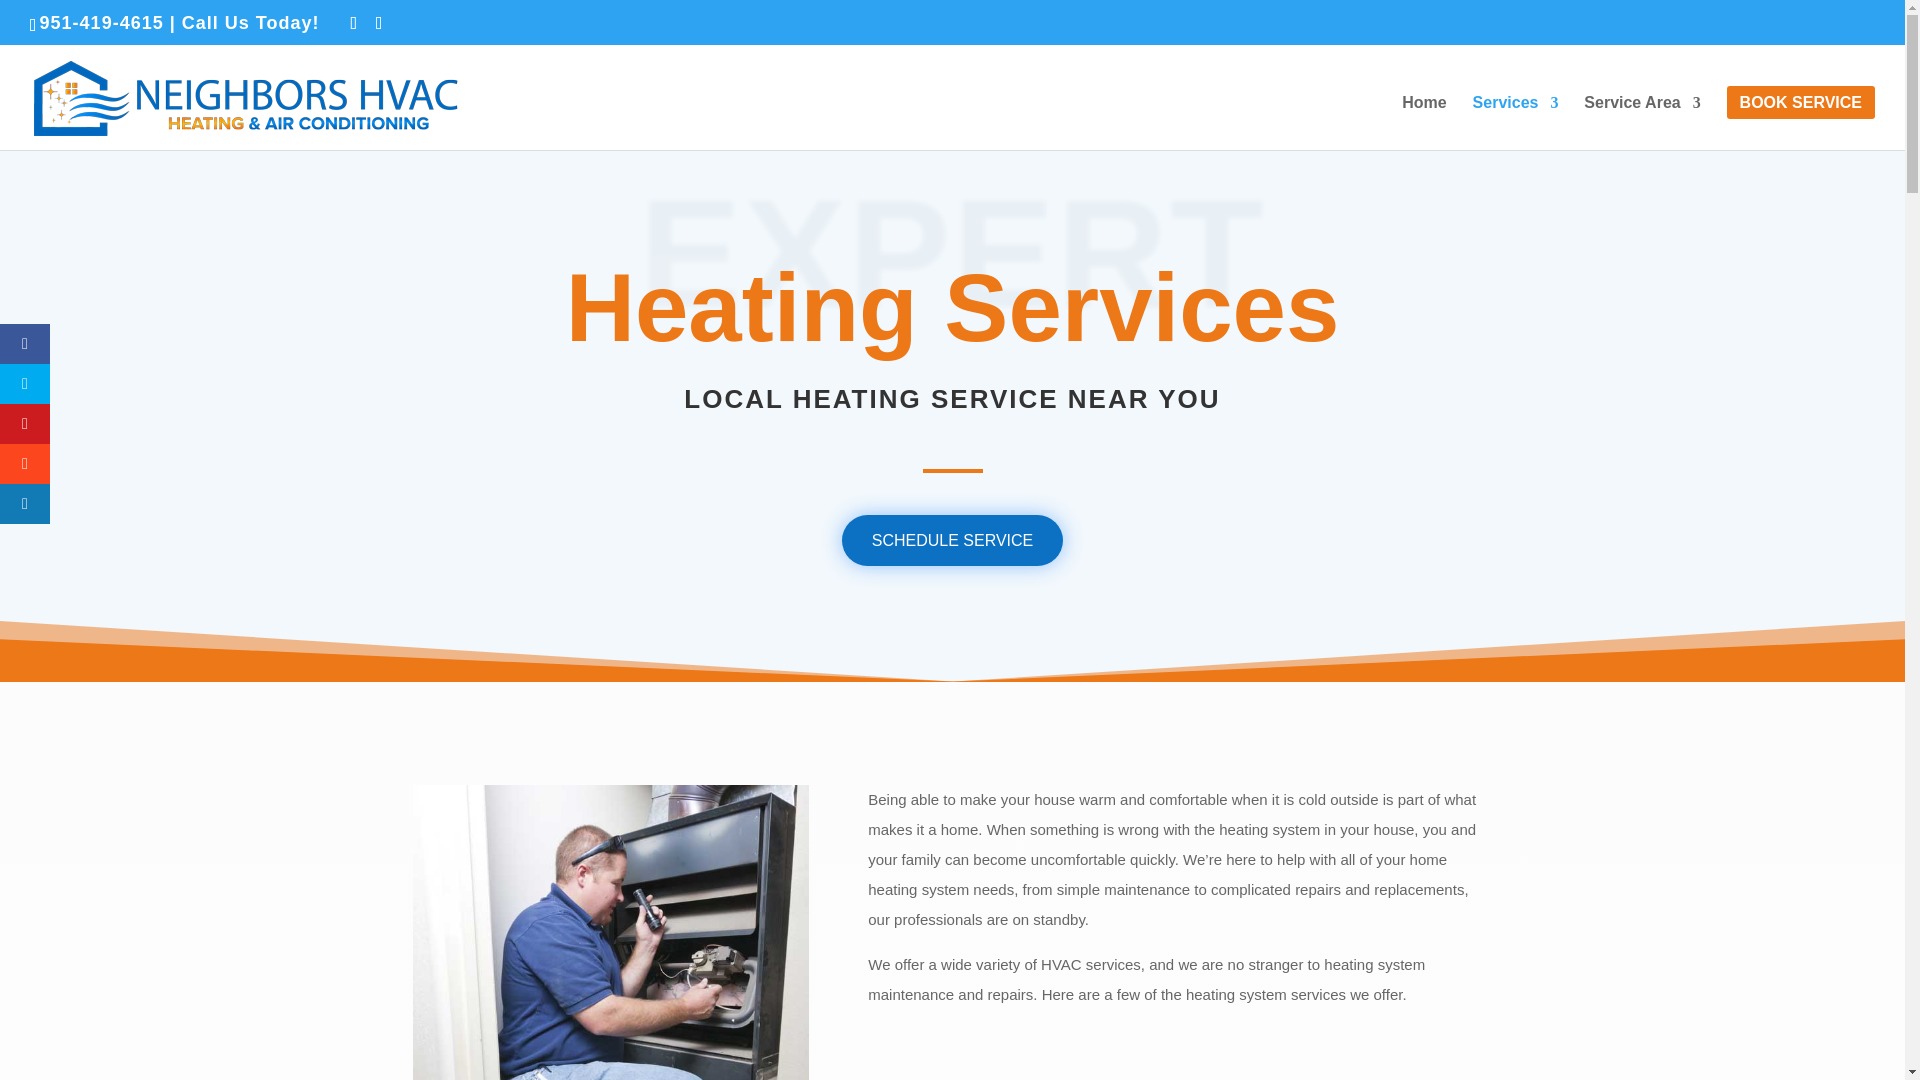 This screenshot has height=1080, width=1920. I want to click on SCHEDULE SERVICE, so click(952, 540).